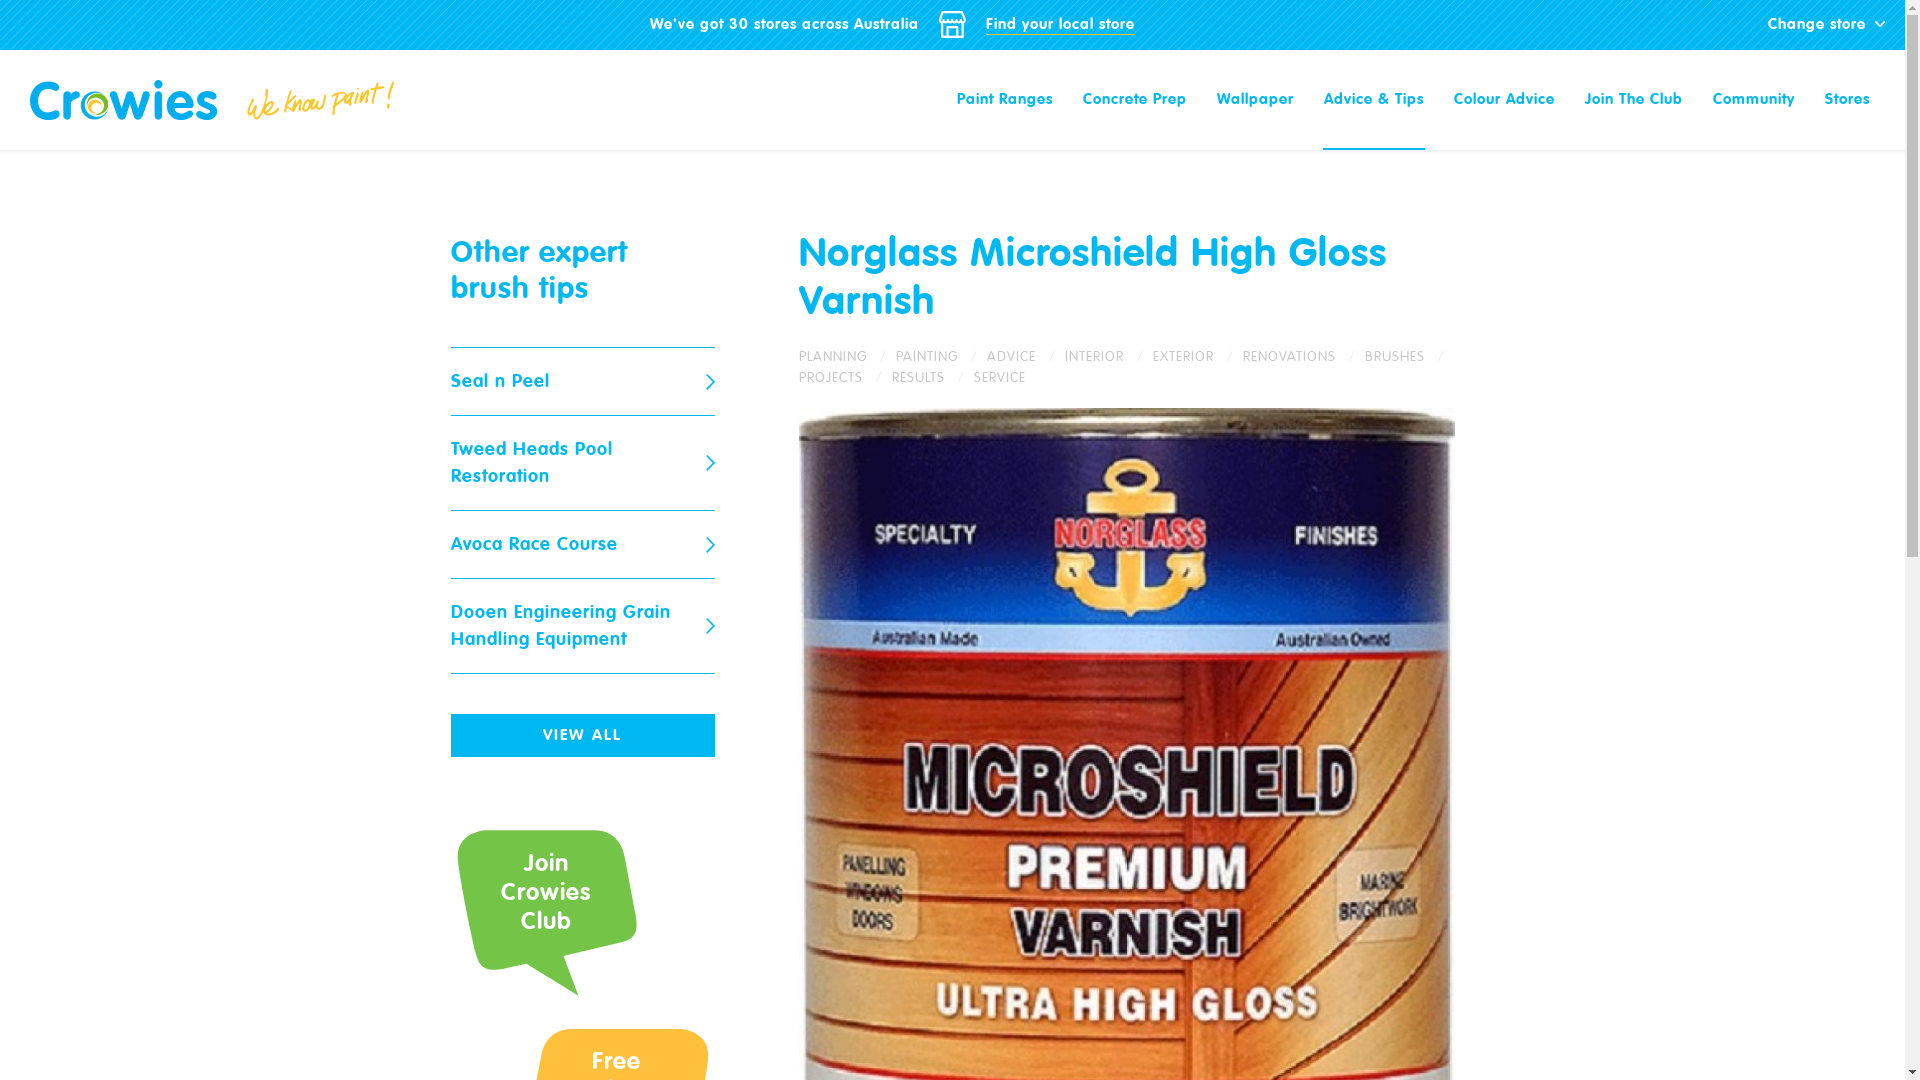  I want to click on RENOVATIONS, so click(1303, 356).